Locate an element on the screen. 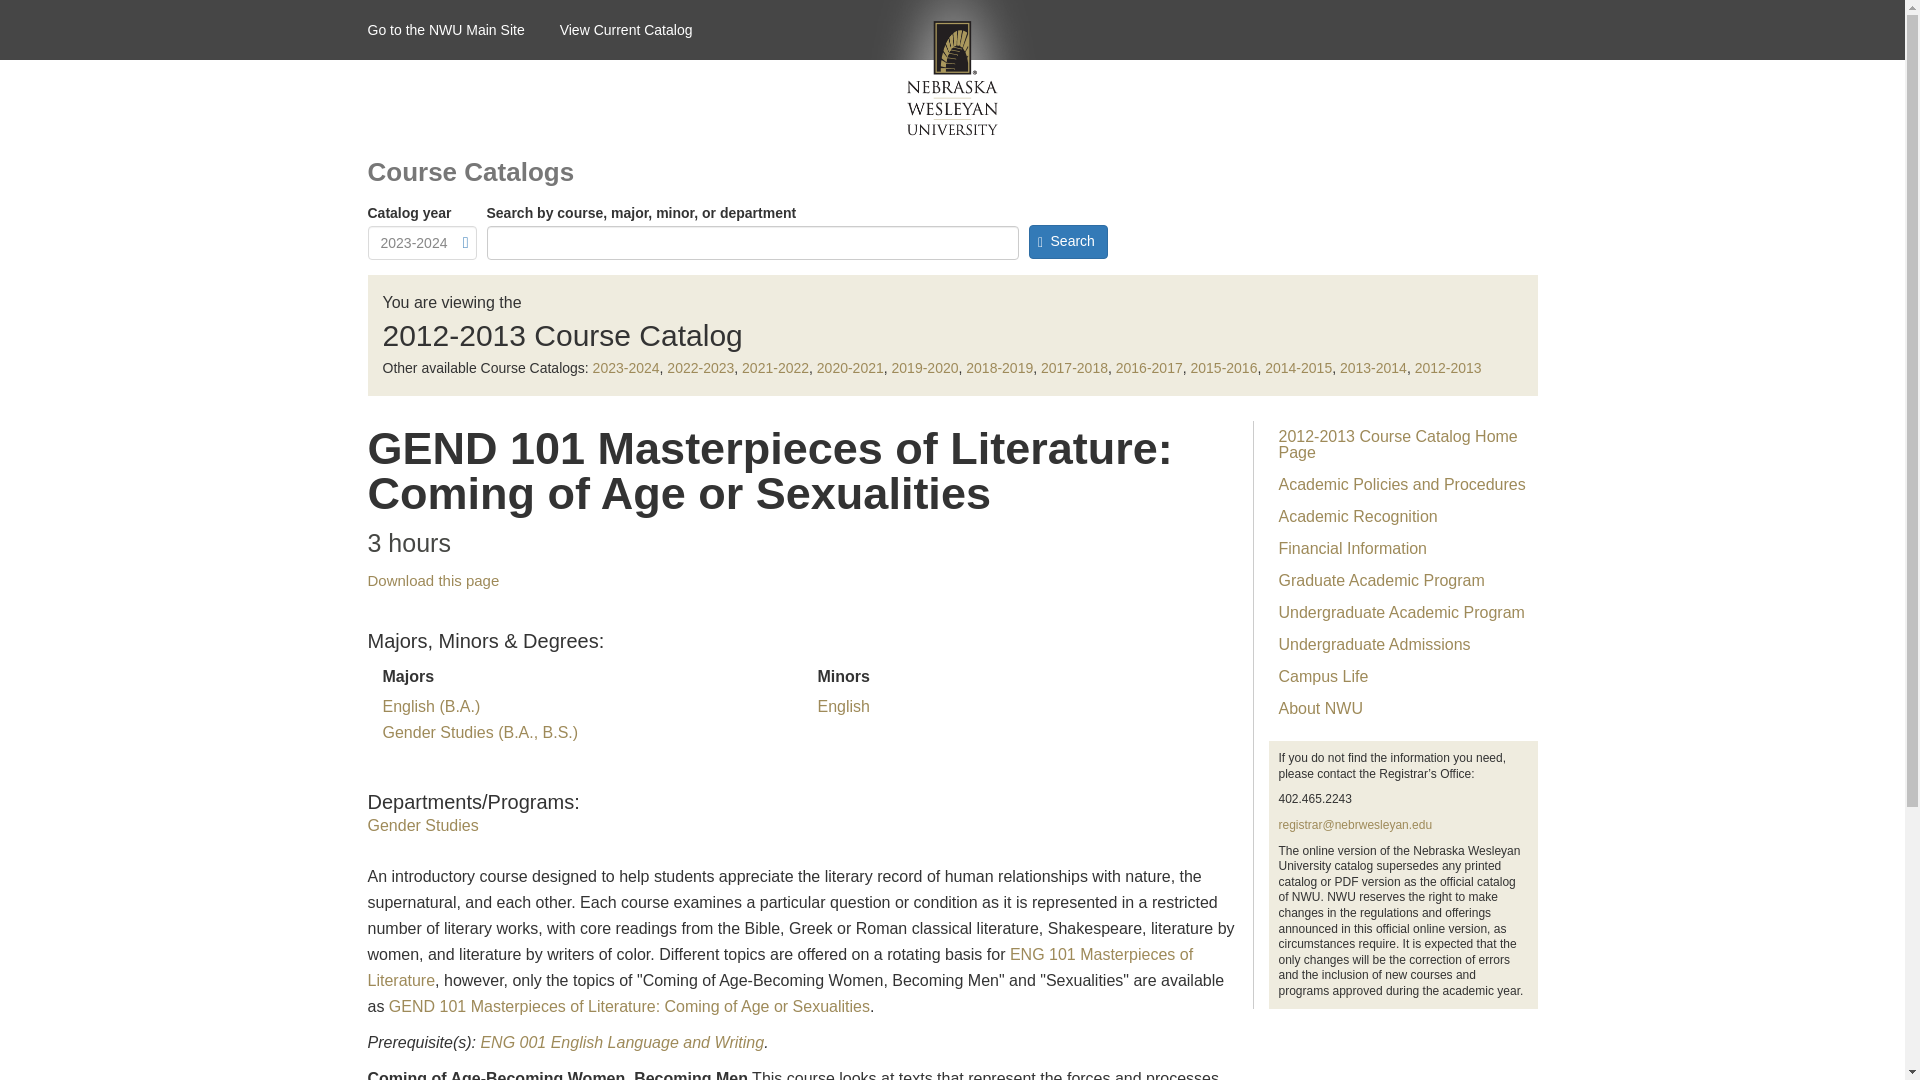  Go to the NWU Main Site is located at coordinates (464, 30).